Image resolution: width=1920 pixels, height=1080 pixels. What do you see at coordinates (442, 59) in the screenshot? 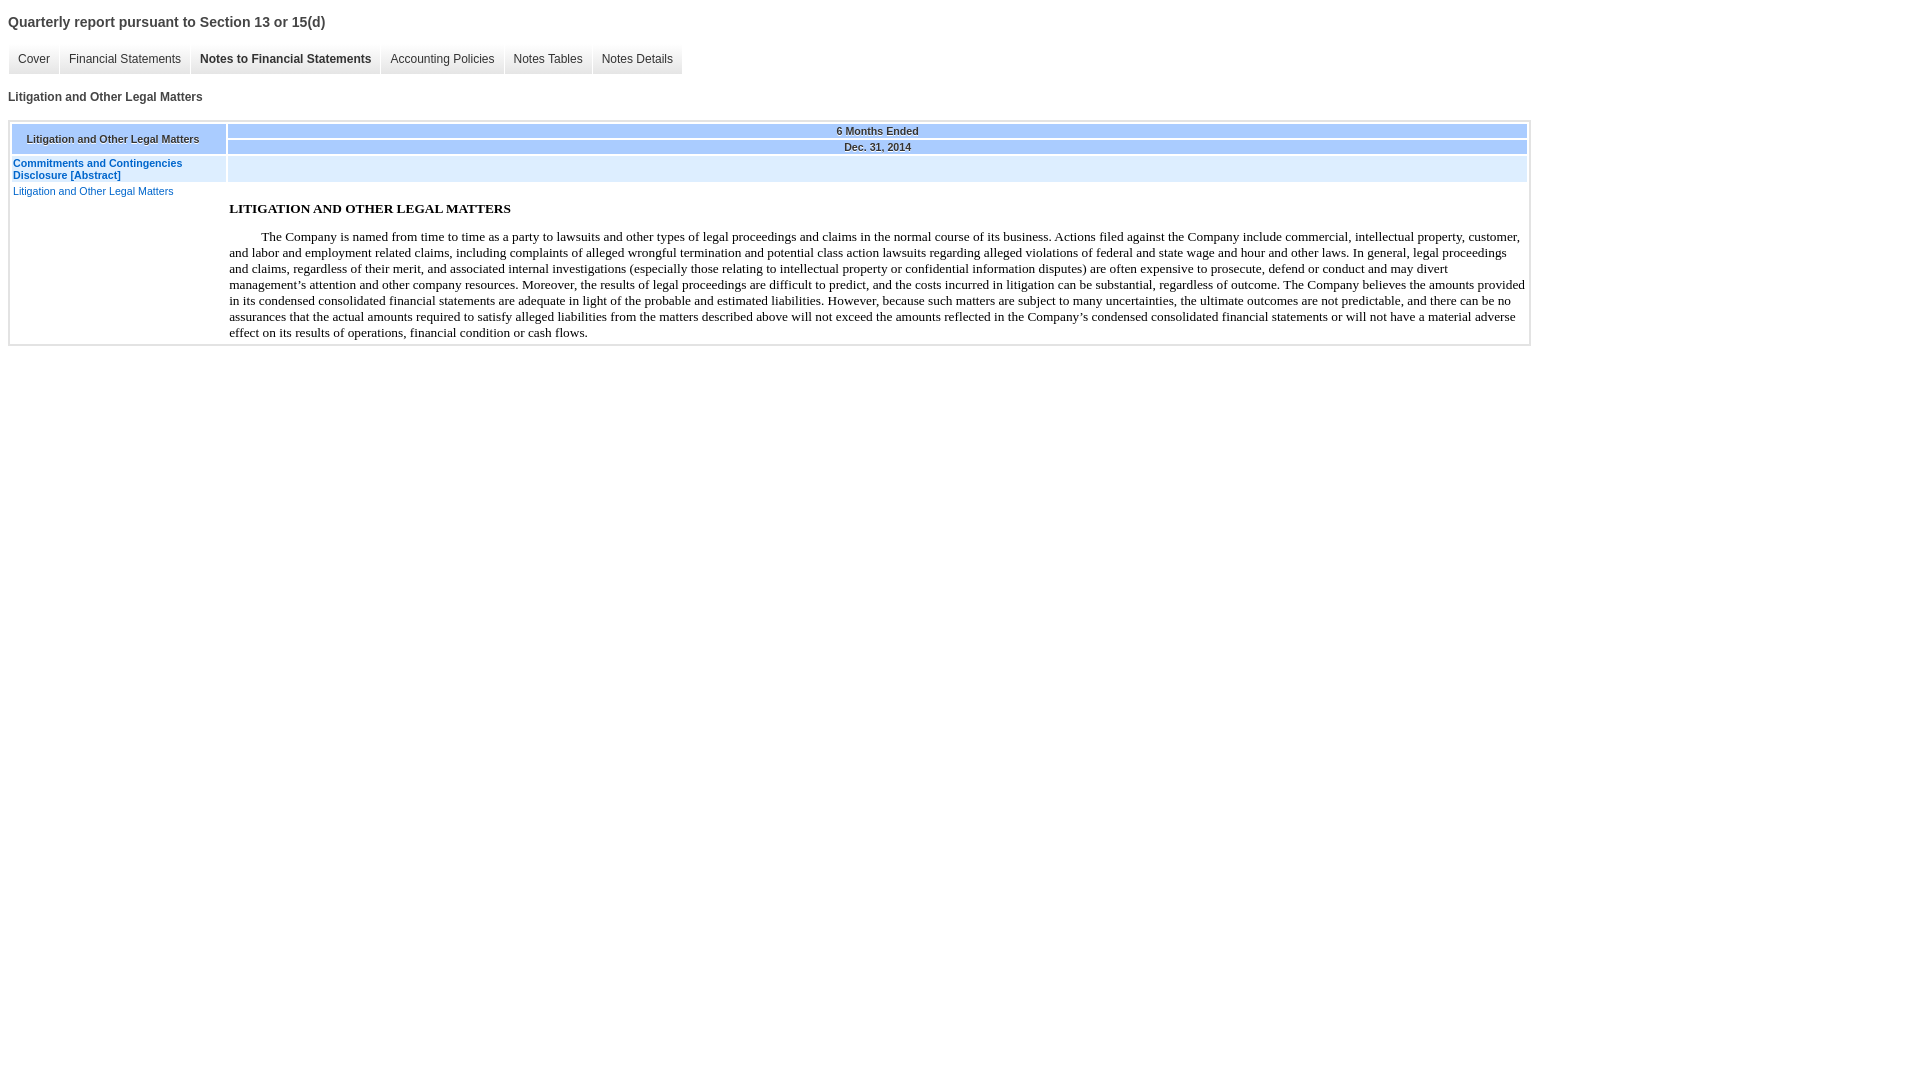
I see `Accounting Policies` at bounding box center [442, 59].